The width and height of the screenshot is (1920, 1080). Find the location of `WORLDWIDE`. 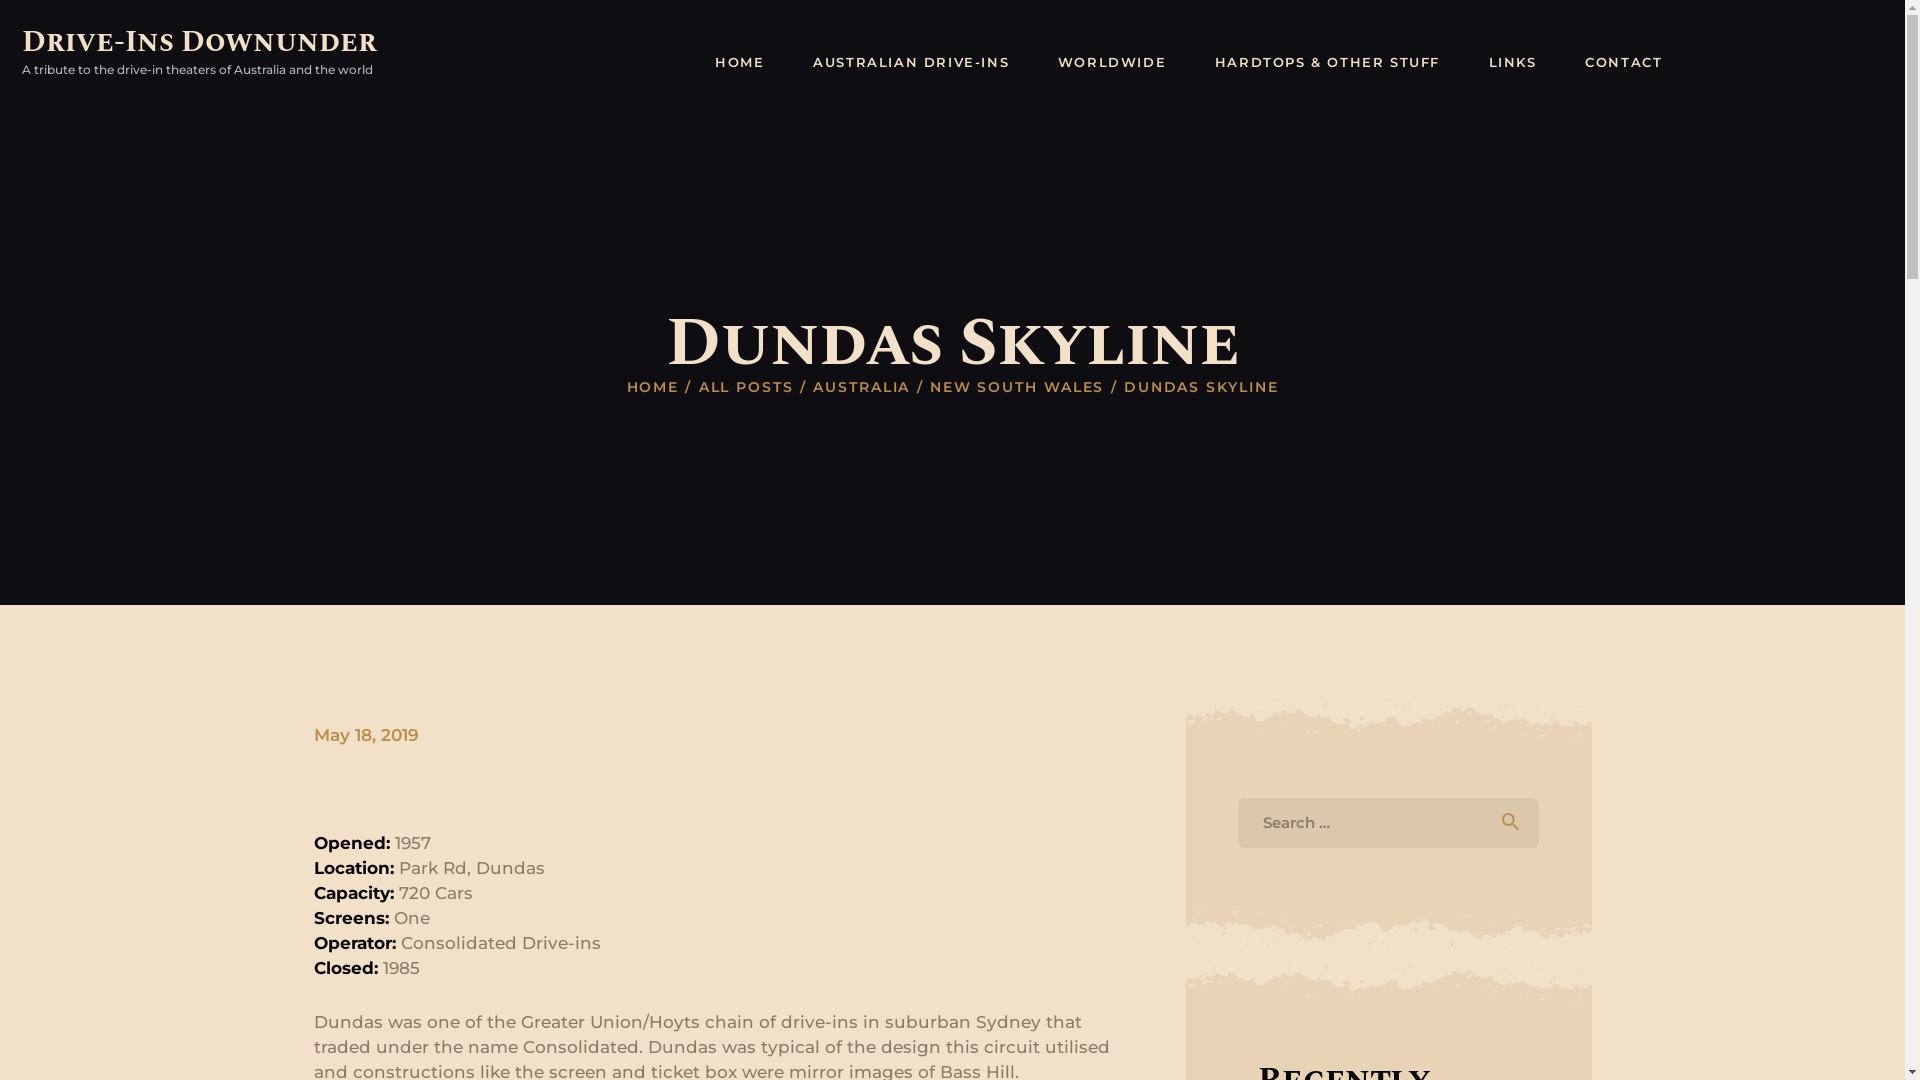

WORLDWIDE is located at coordinates (1112, 63).